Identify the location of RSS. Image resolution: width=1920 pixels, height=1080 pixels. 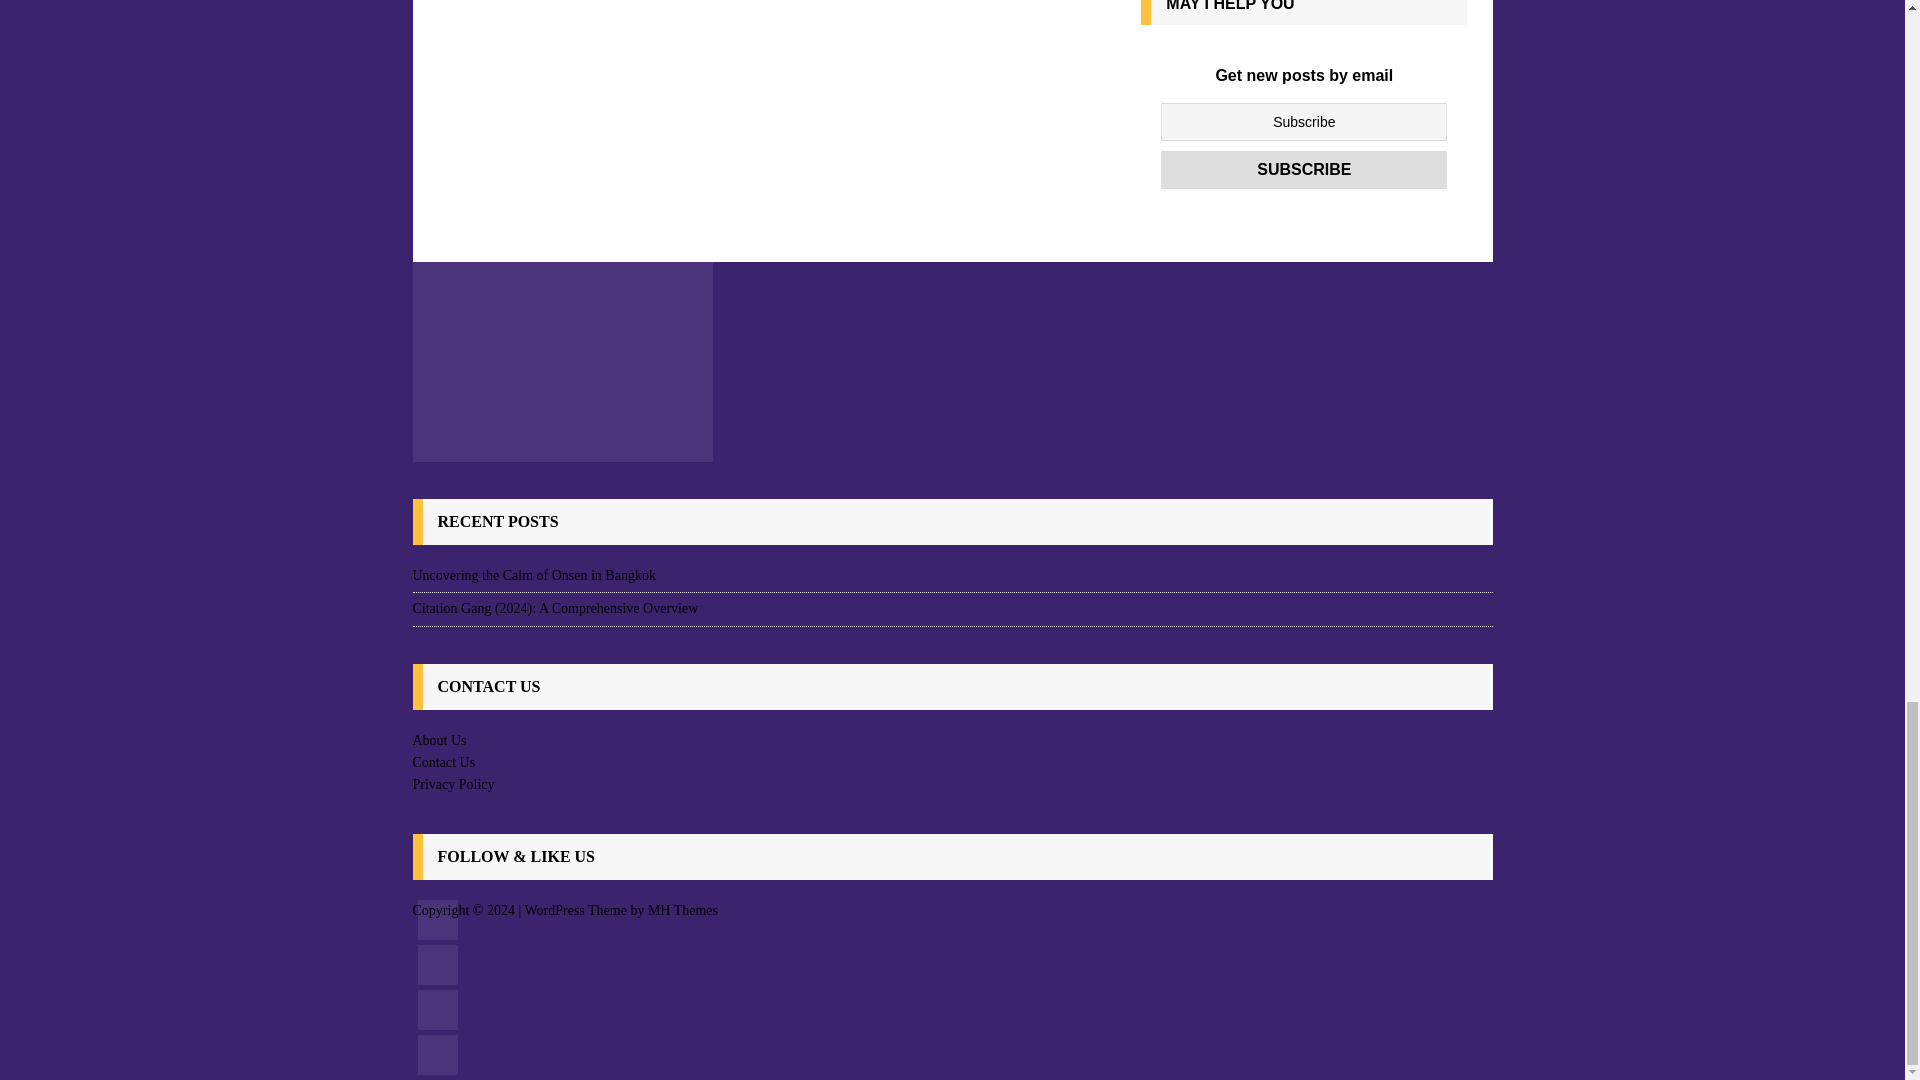
(438, 919).